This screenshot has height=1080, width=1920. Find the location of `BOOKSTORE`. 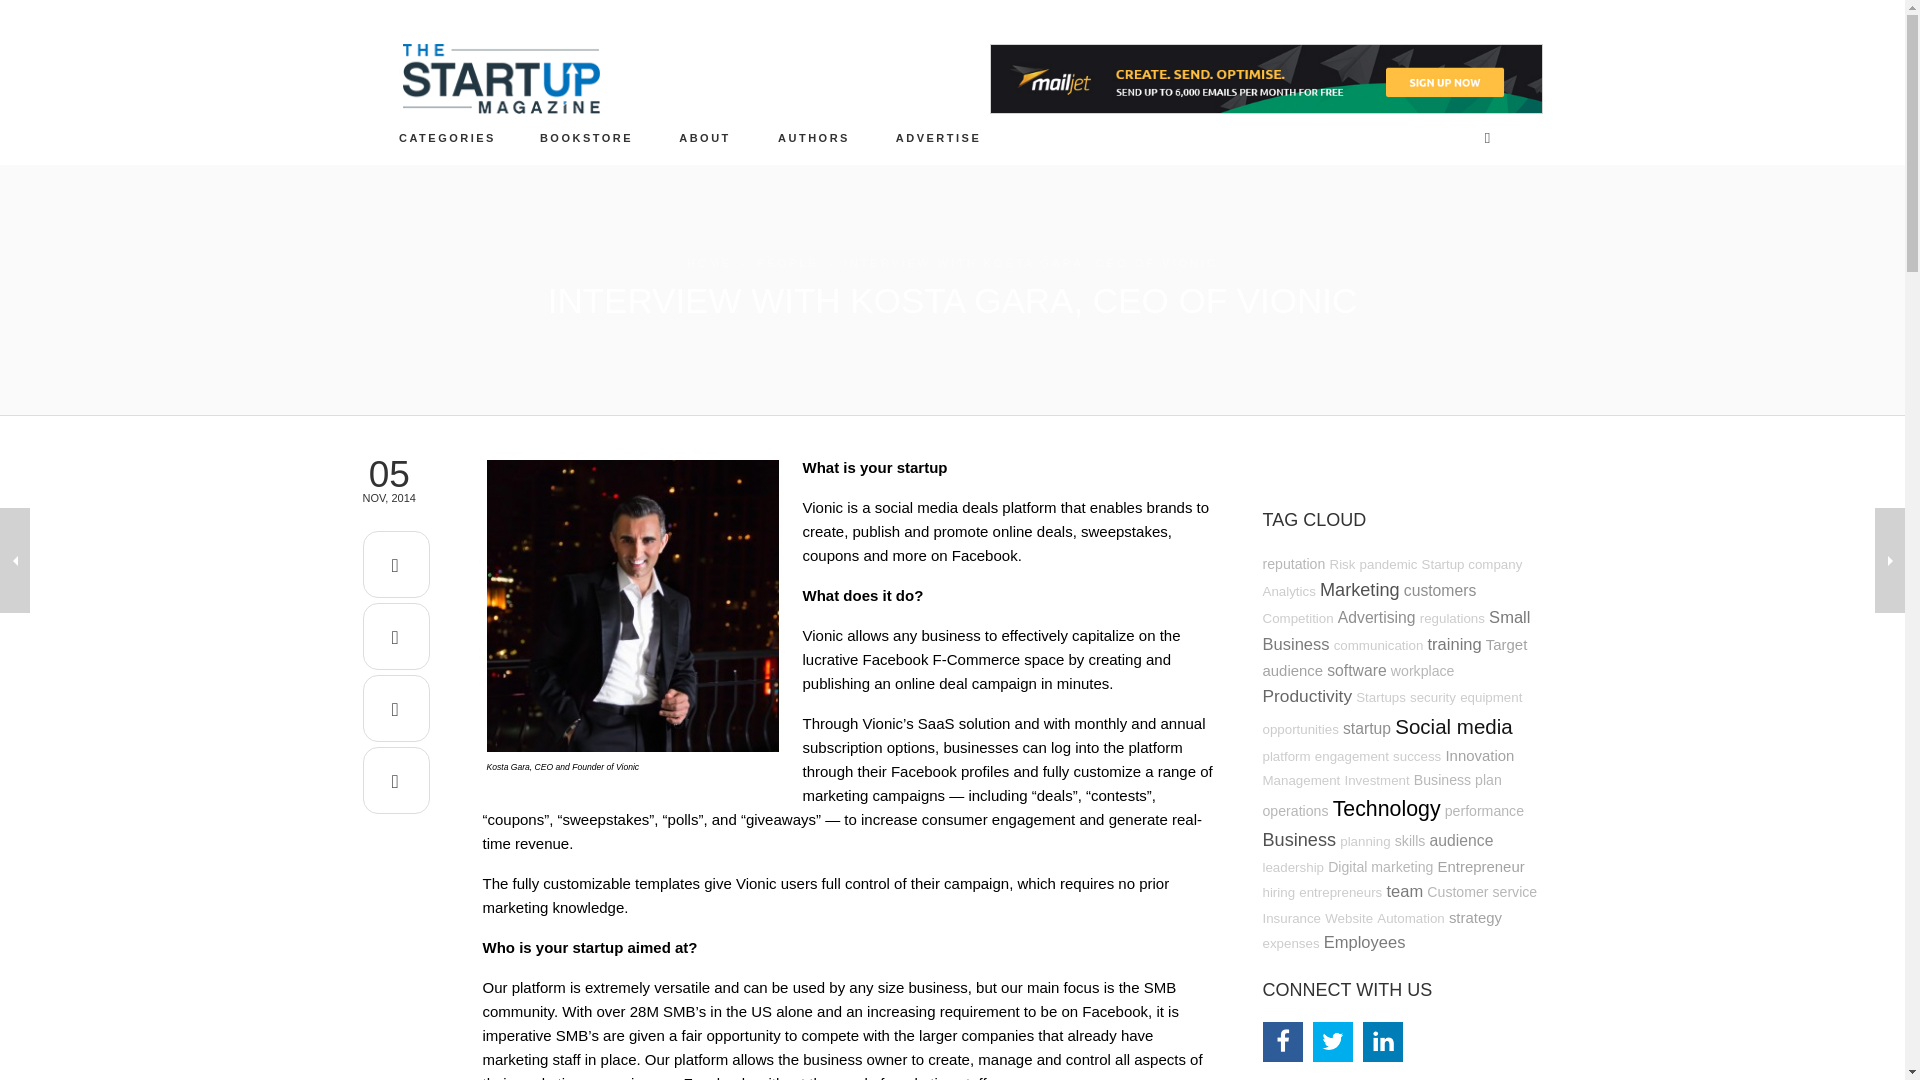

BOOKSTORE is located at coordinates (587, 137).